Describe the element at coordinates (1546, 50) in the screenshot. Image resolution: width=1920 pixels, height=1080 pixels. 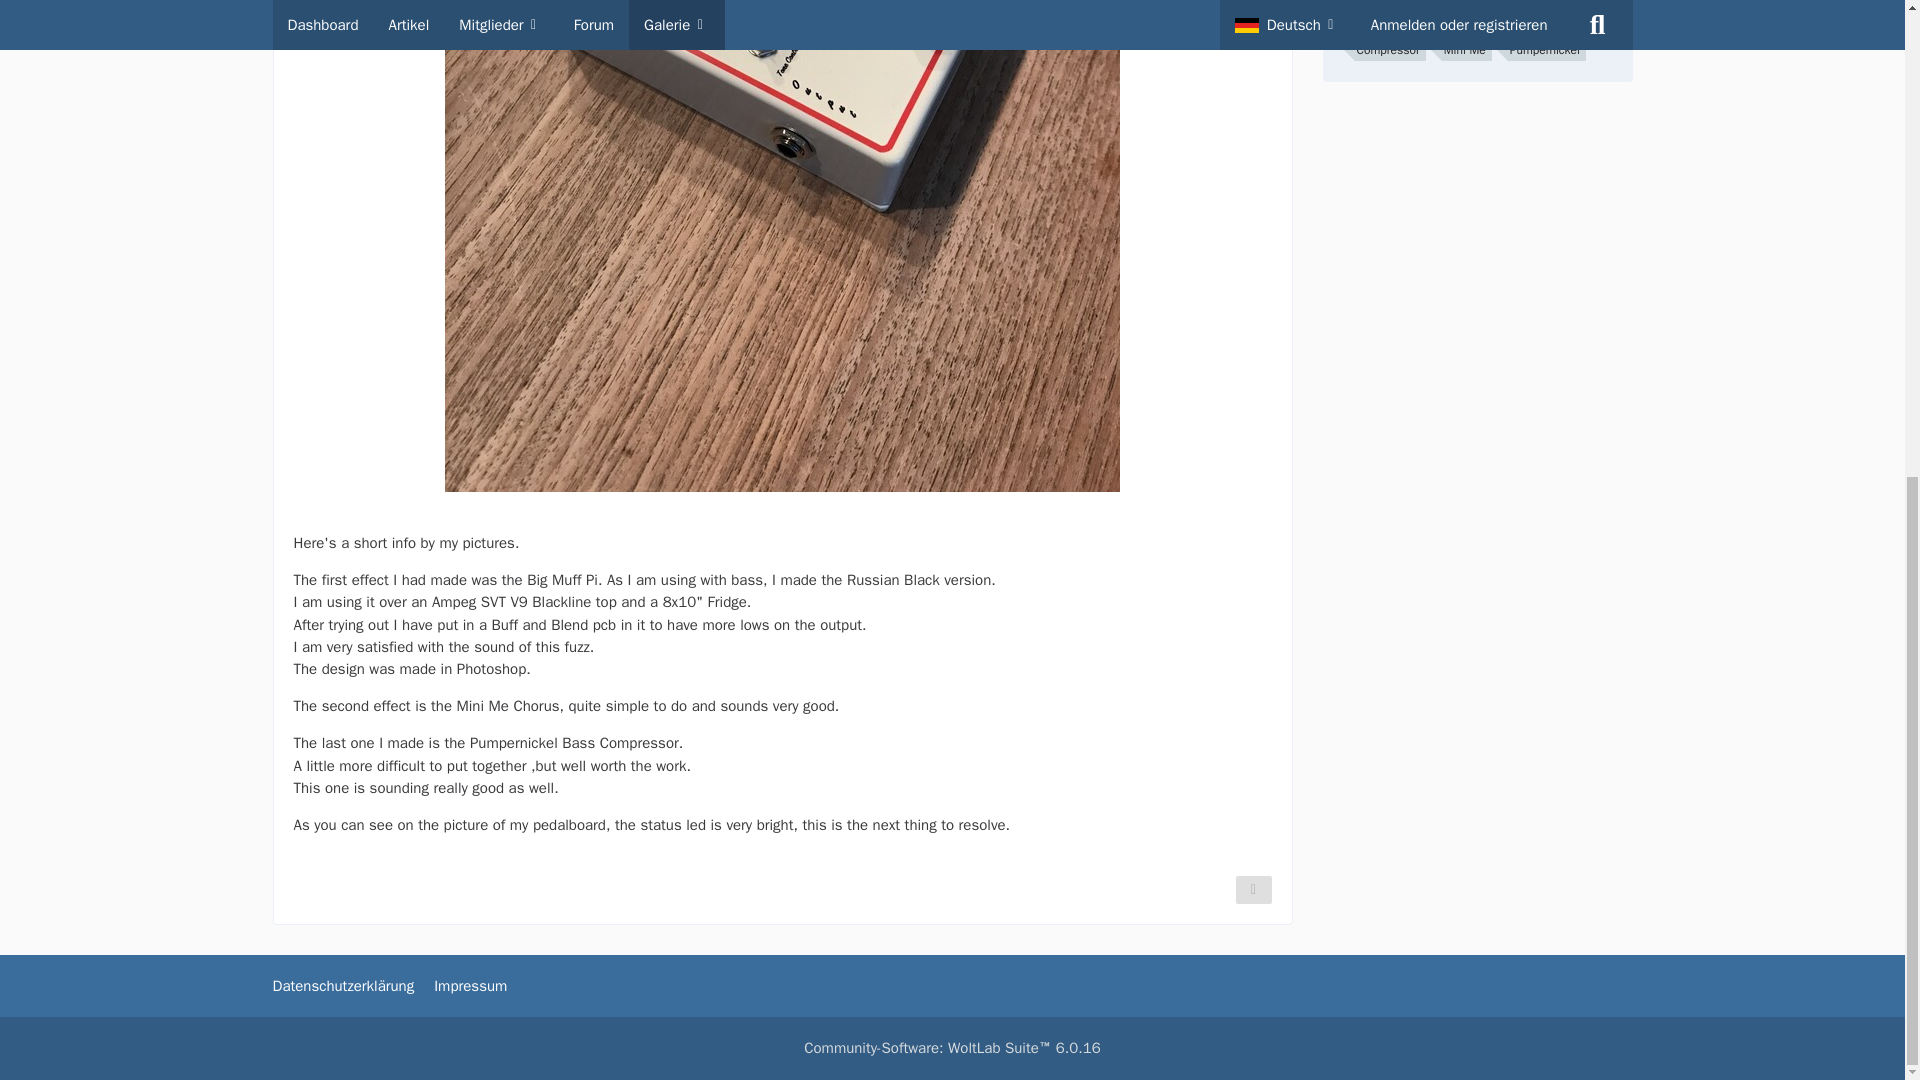
I see `Pumpernickel` at that location.